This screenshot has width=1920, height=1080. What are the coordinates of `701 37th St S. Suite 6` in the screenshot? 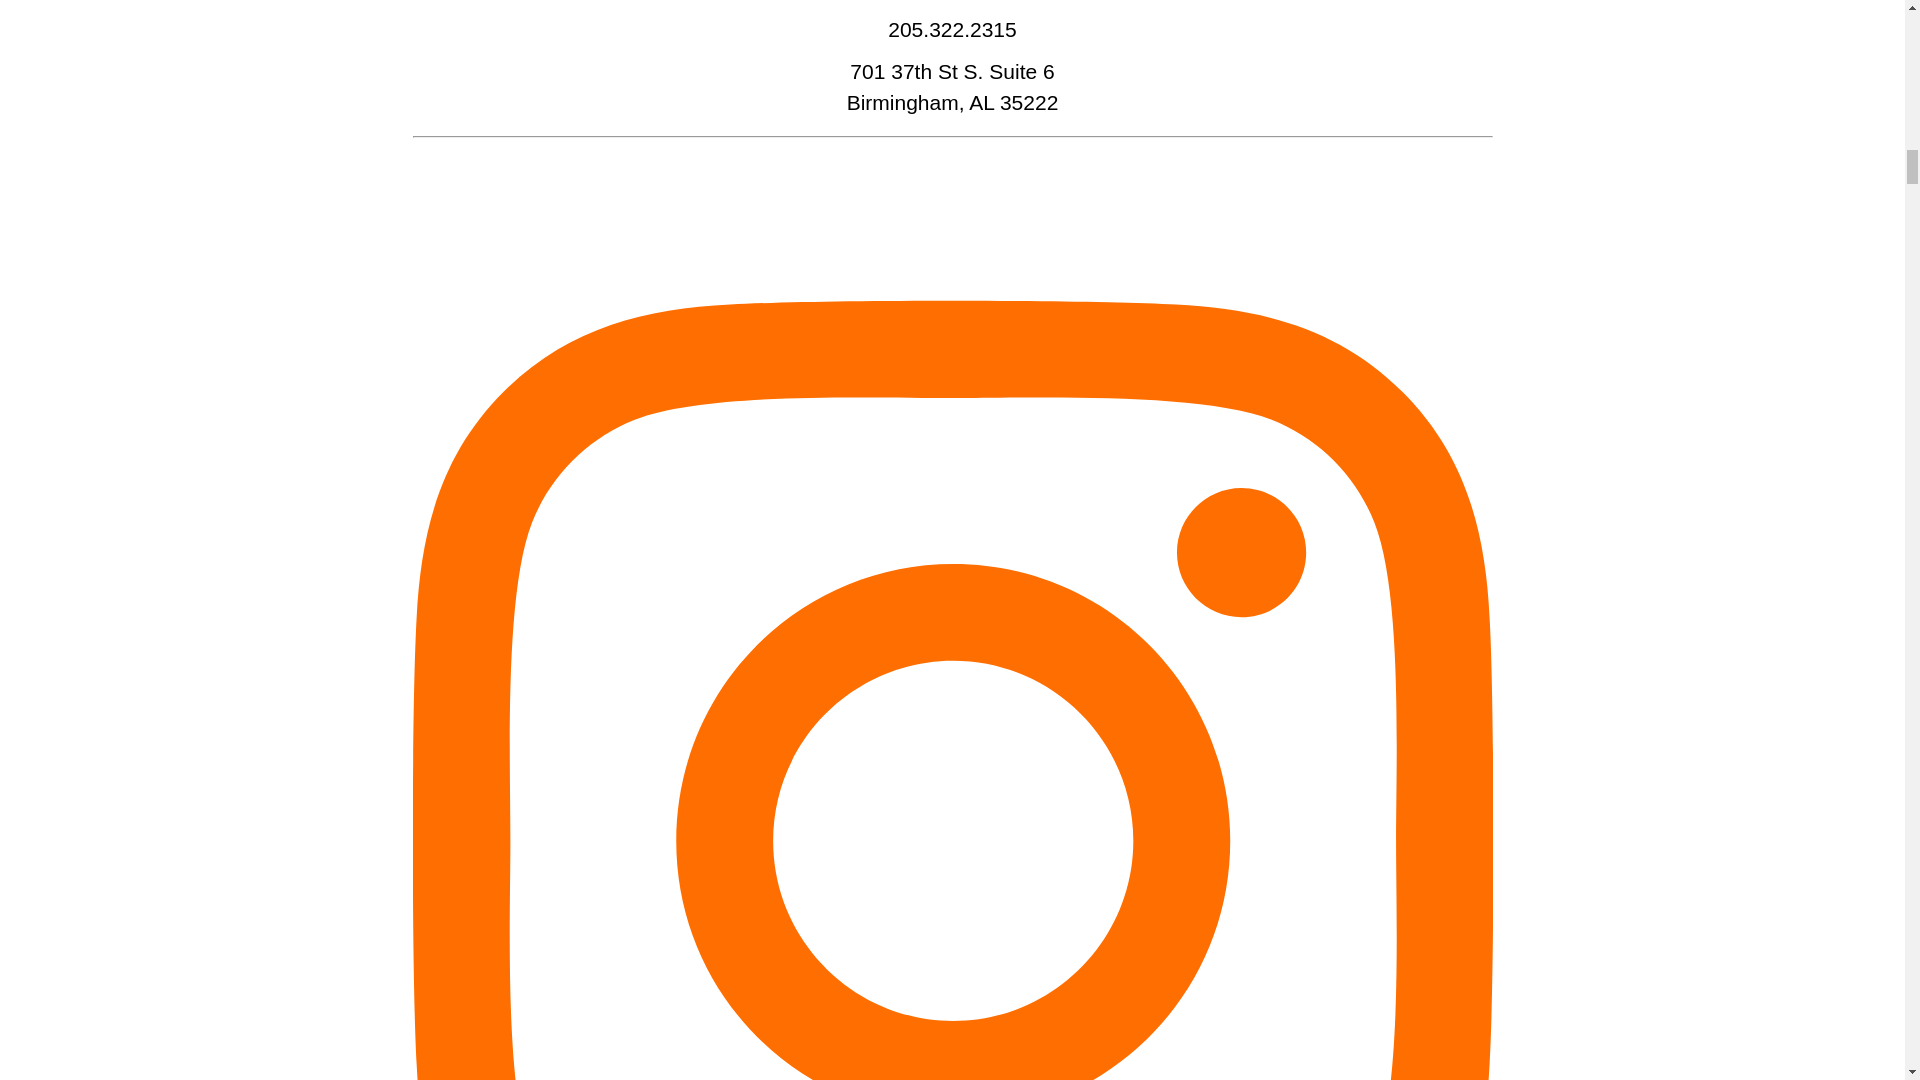 It's located at (952, 72).